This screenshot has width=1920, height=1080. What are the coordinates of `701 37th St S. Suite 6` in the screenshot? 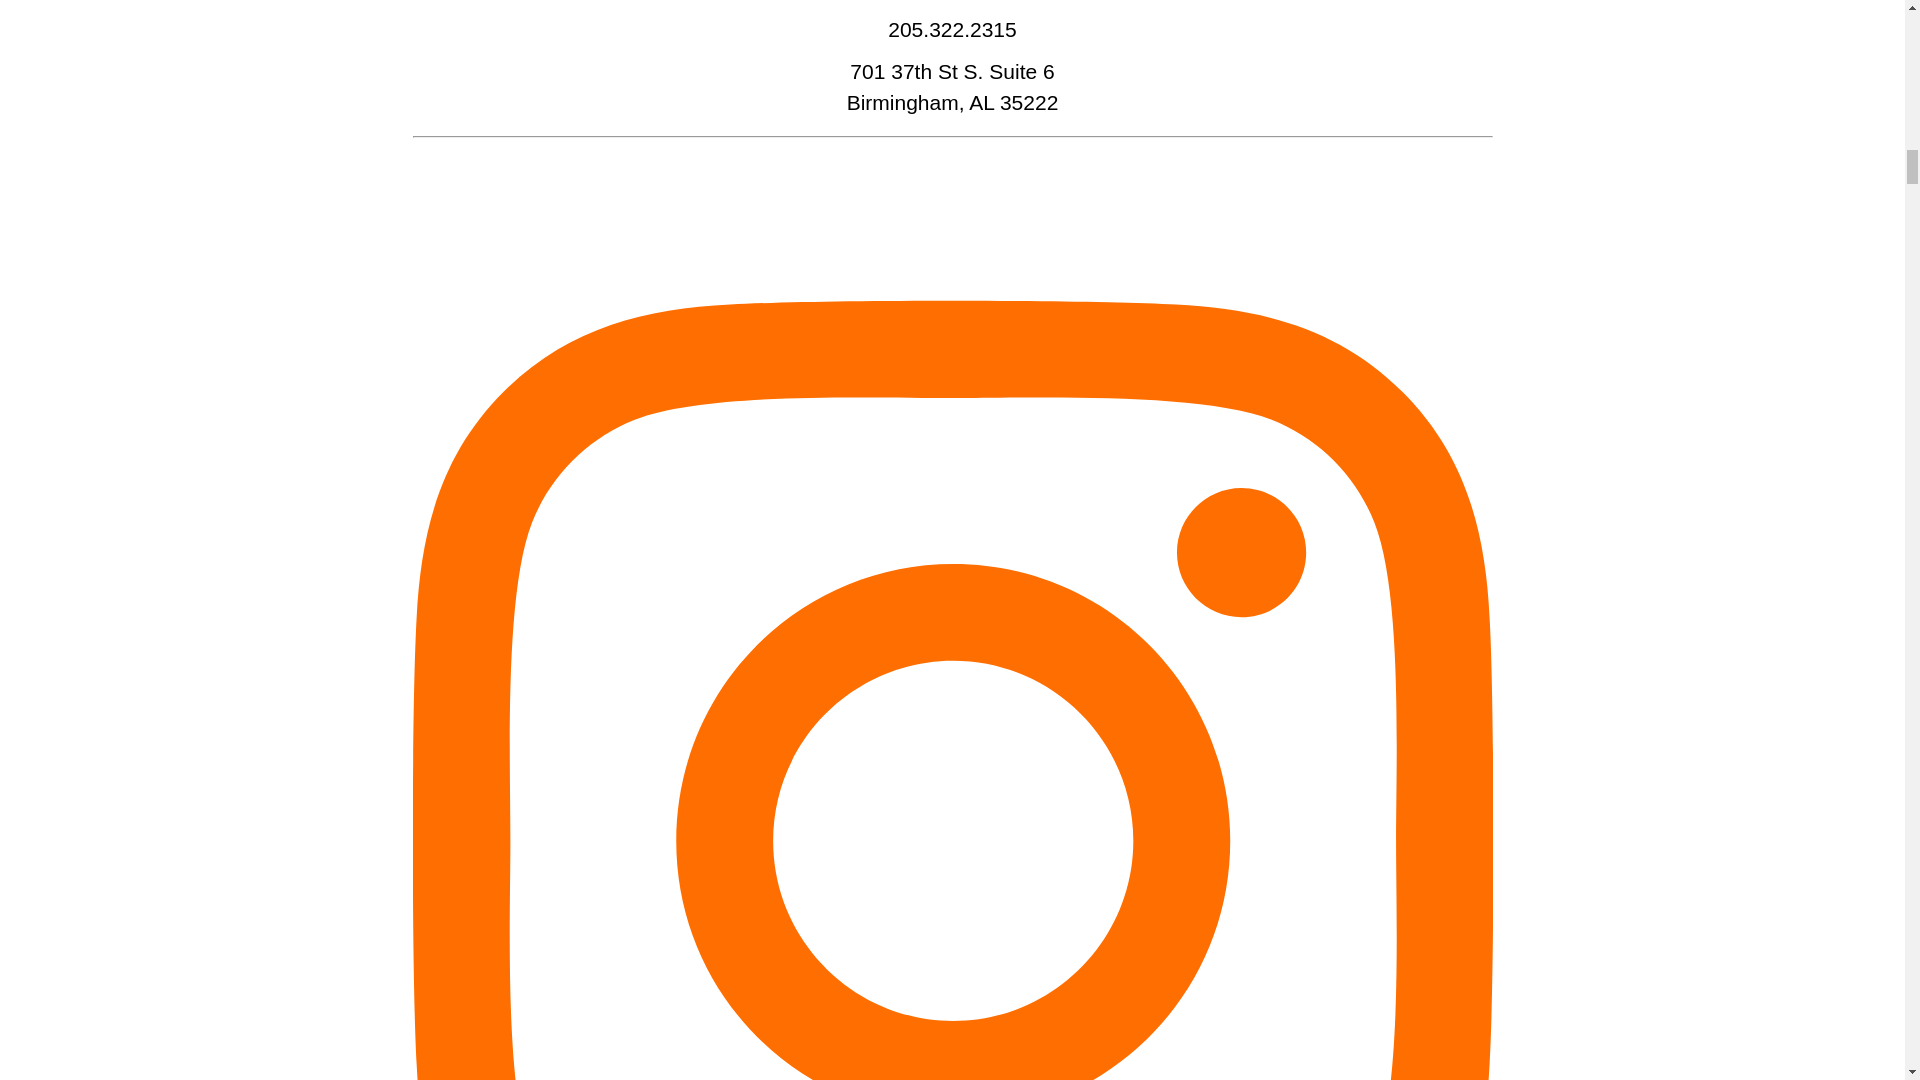 It's located at (952, 72).